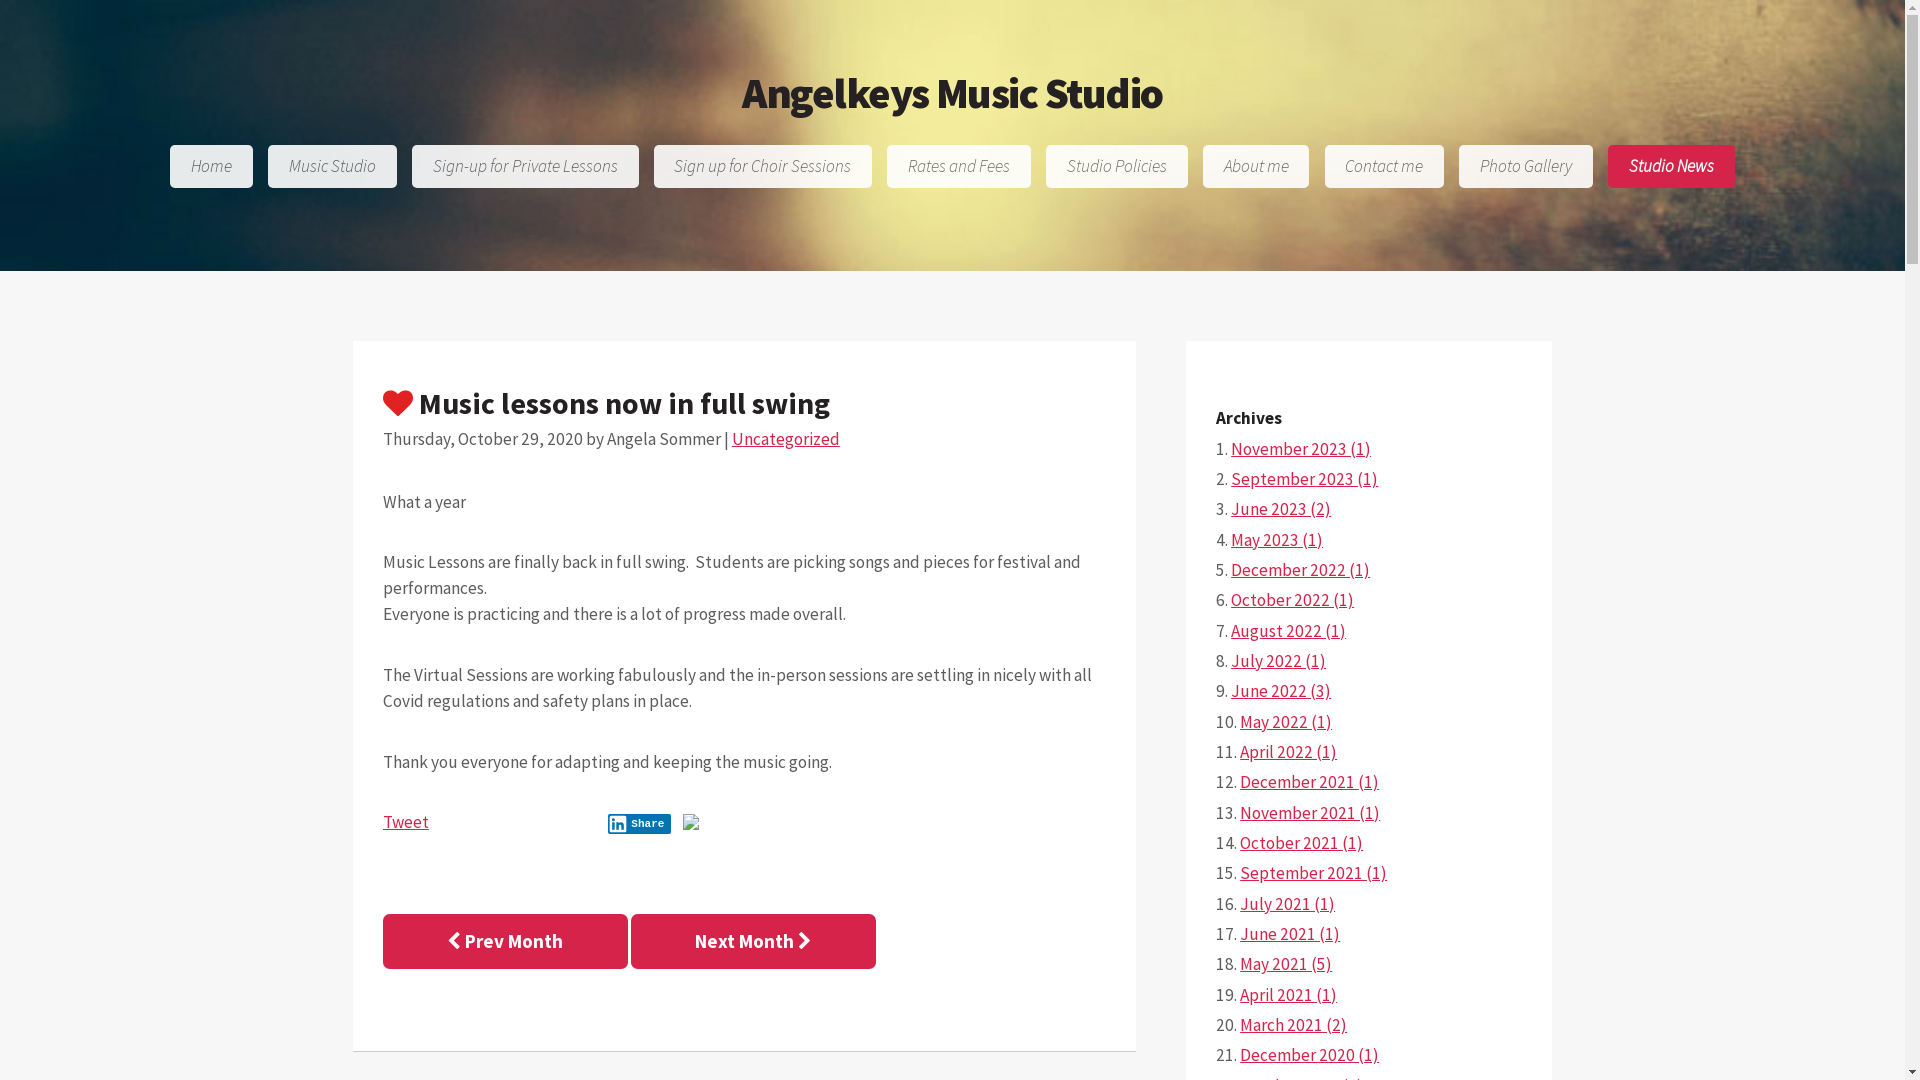 The height and width of the screenshot is (1080, 1920). I want to click on November 2021 (1), so click(1310, 813).